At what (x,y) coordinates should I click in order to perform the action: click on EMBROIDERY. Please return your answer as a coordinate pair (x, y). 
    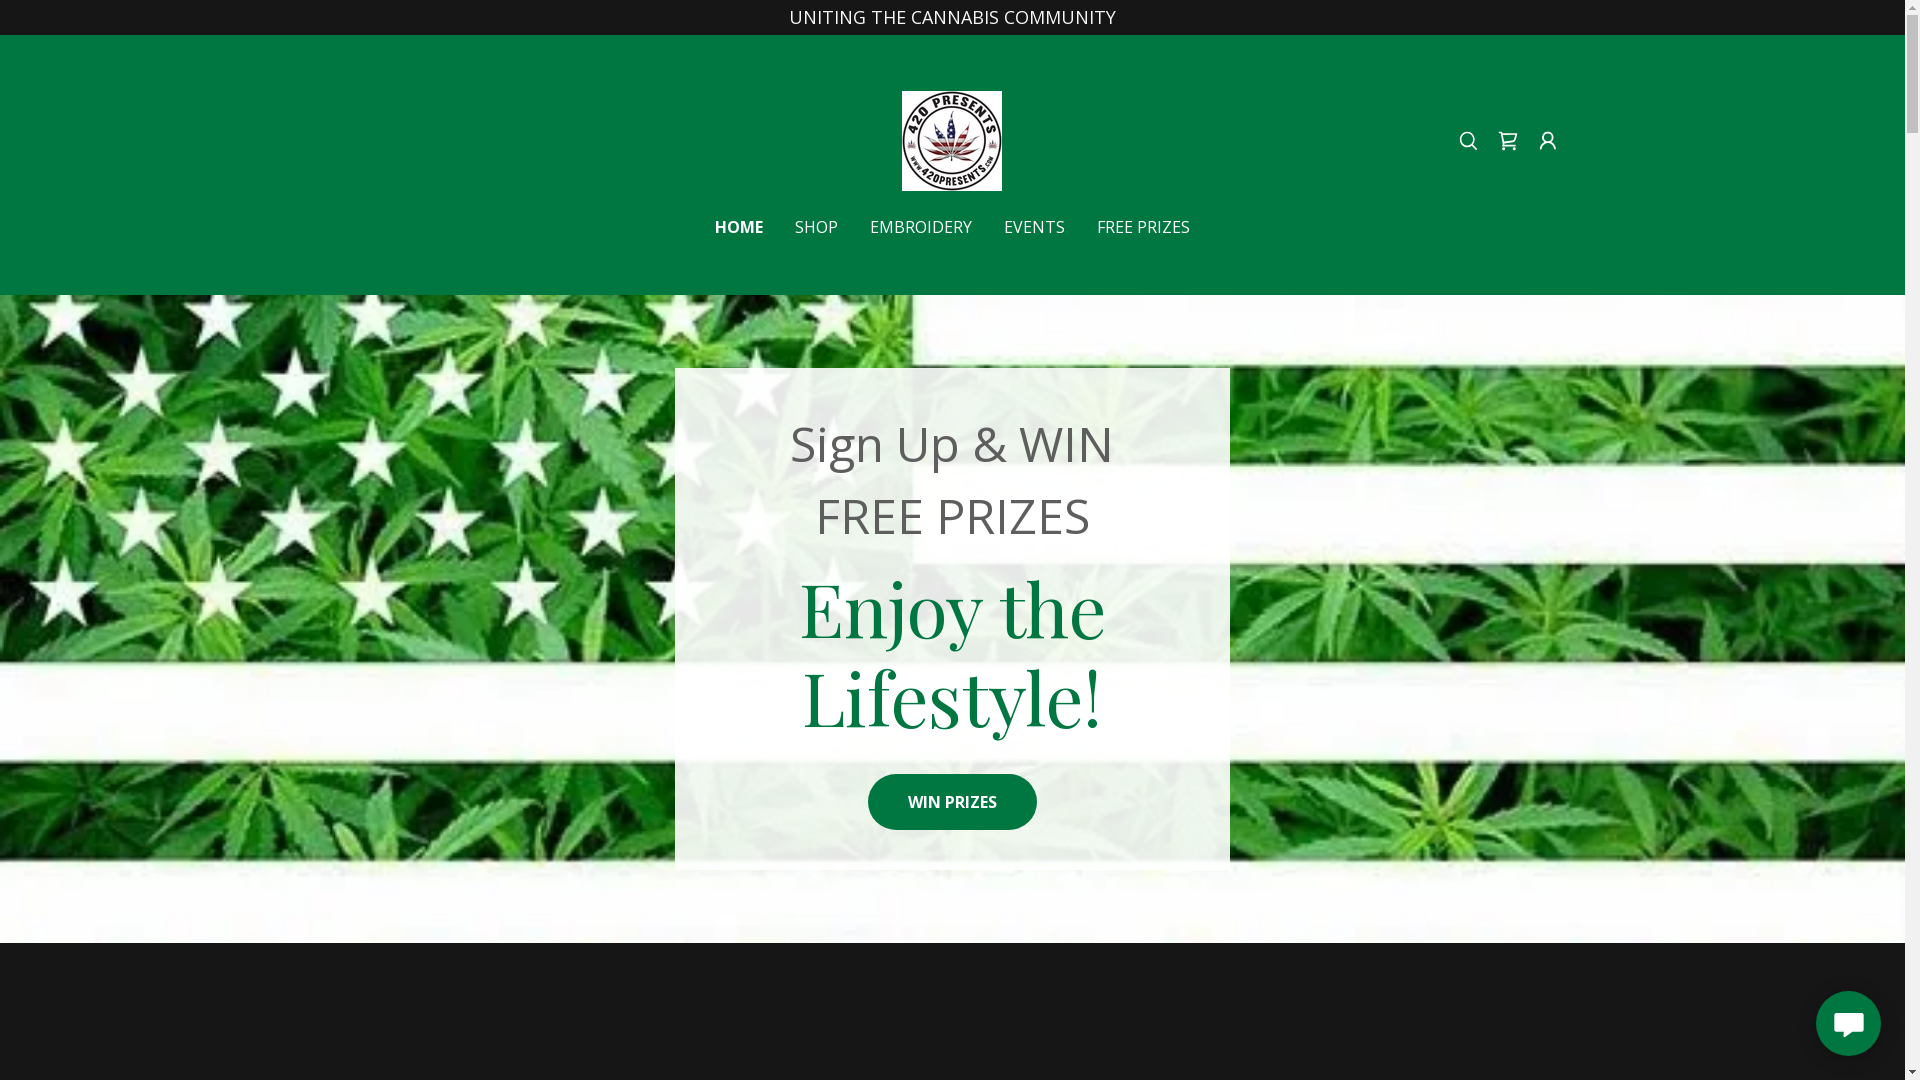
    Looking at the image, I should click on (921, 227).